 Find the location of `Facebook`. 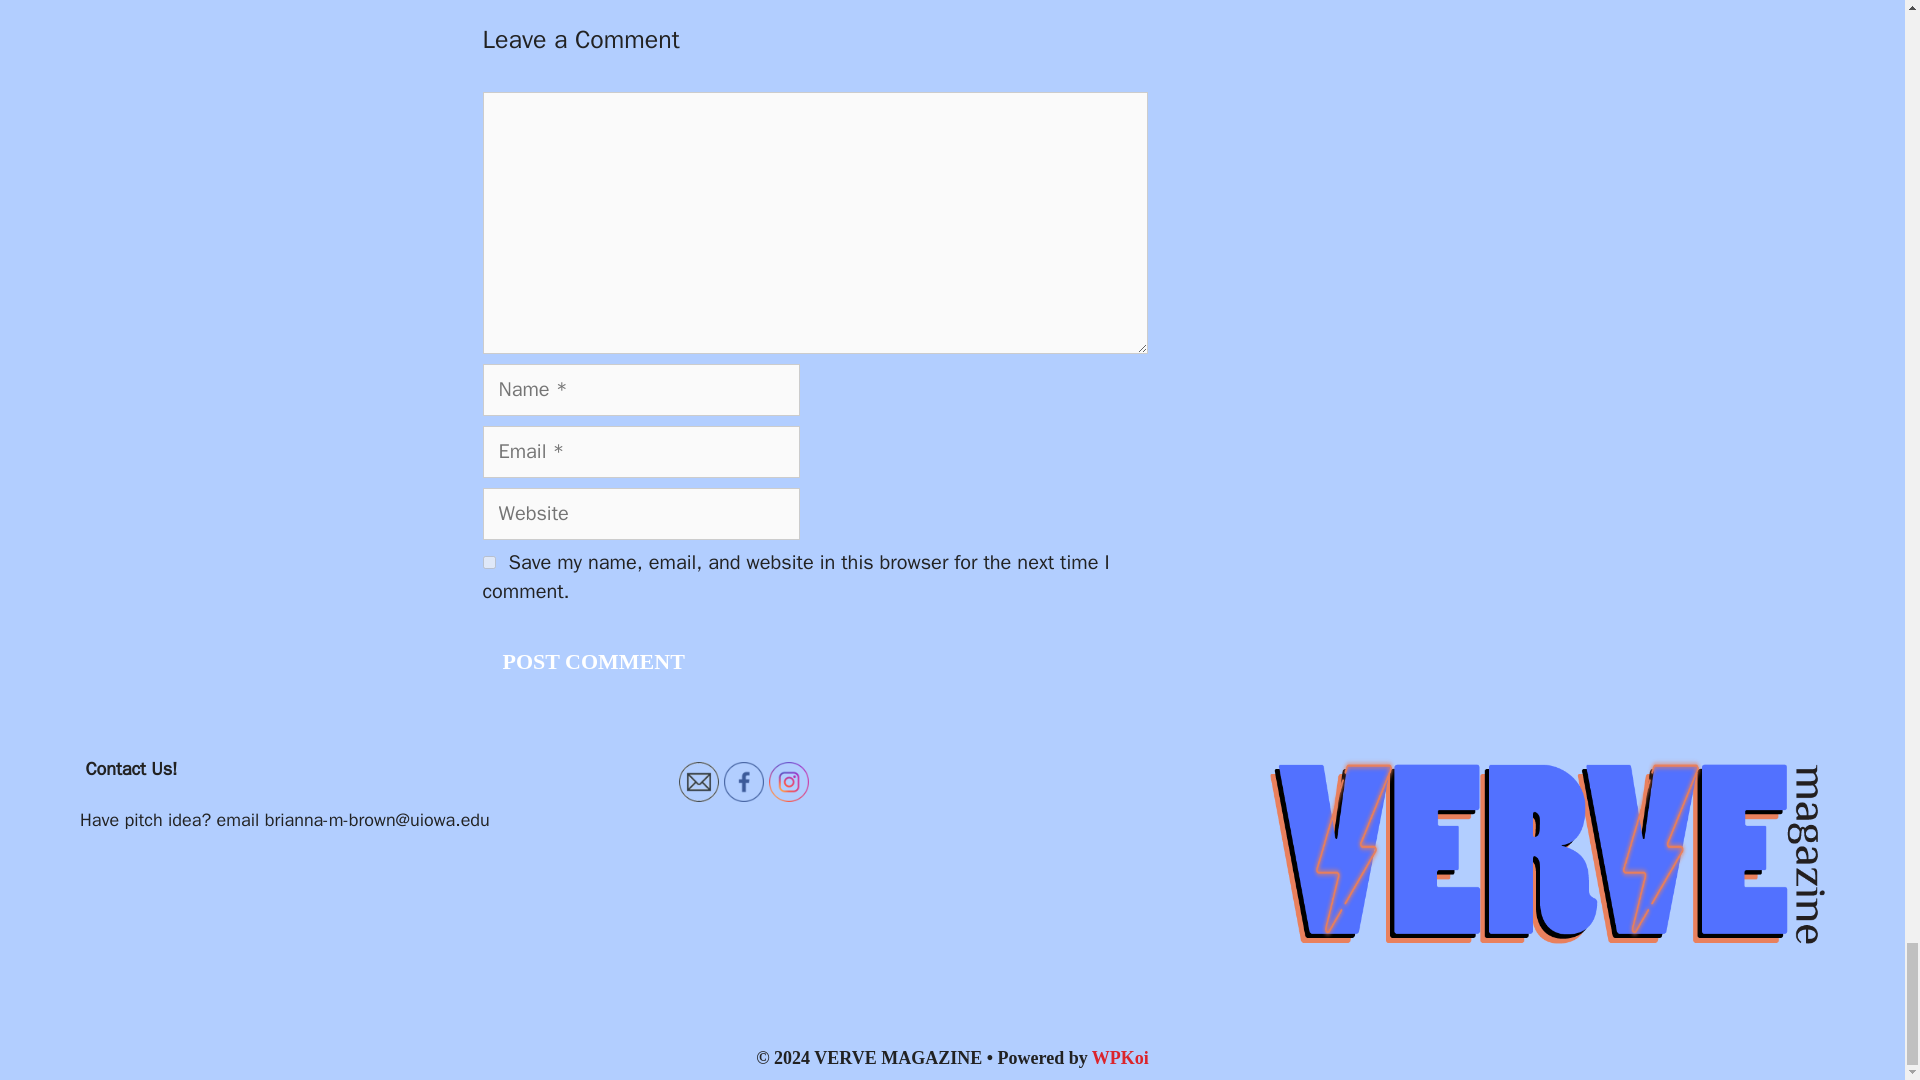

Facebook is located at coordinates (744, 782).